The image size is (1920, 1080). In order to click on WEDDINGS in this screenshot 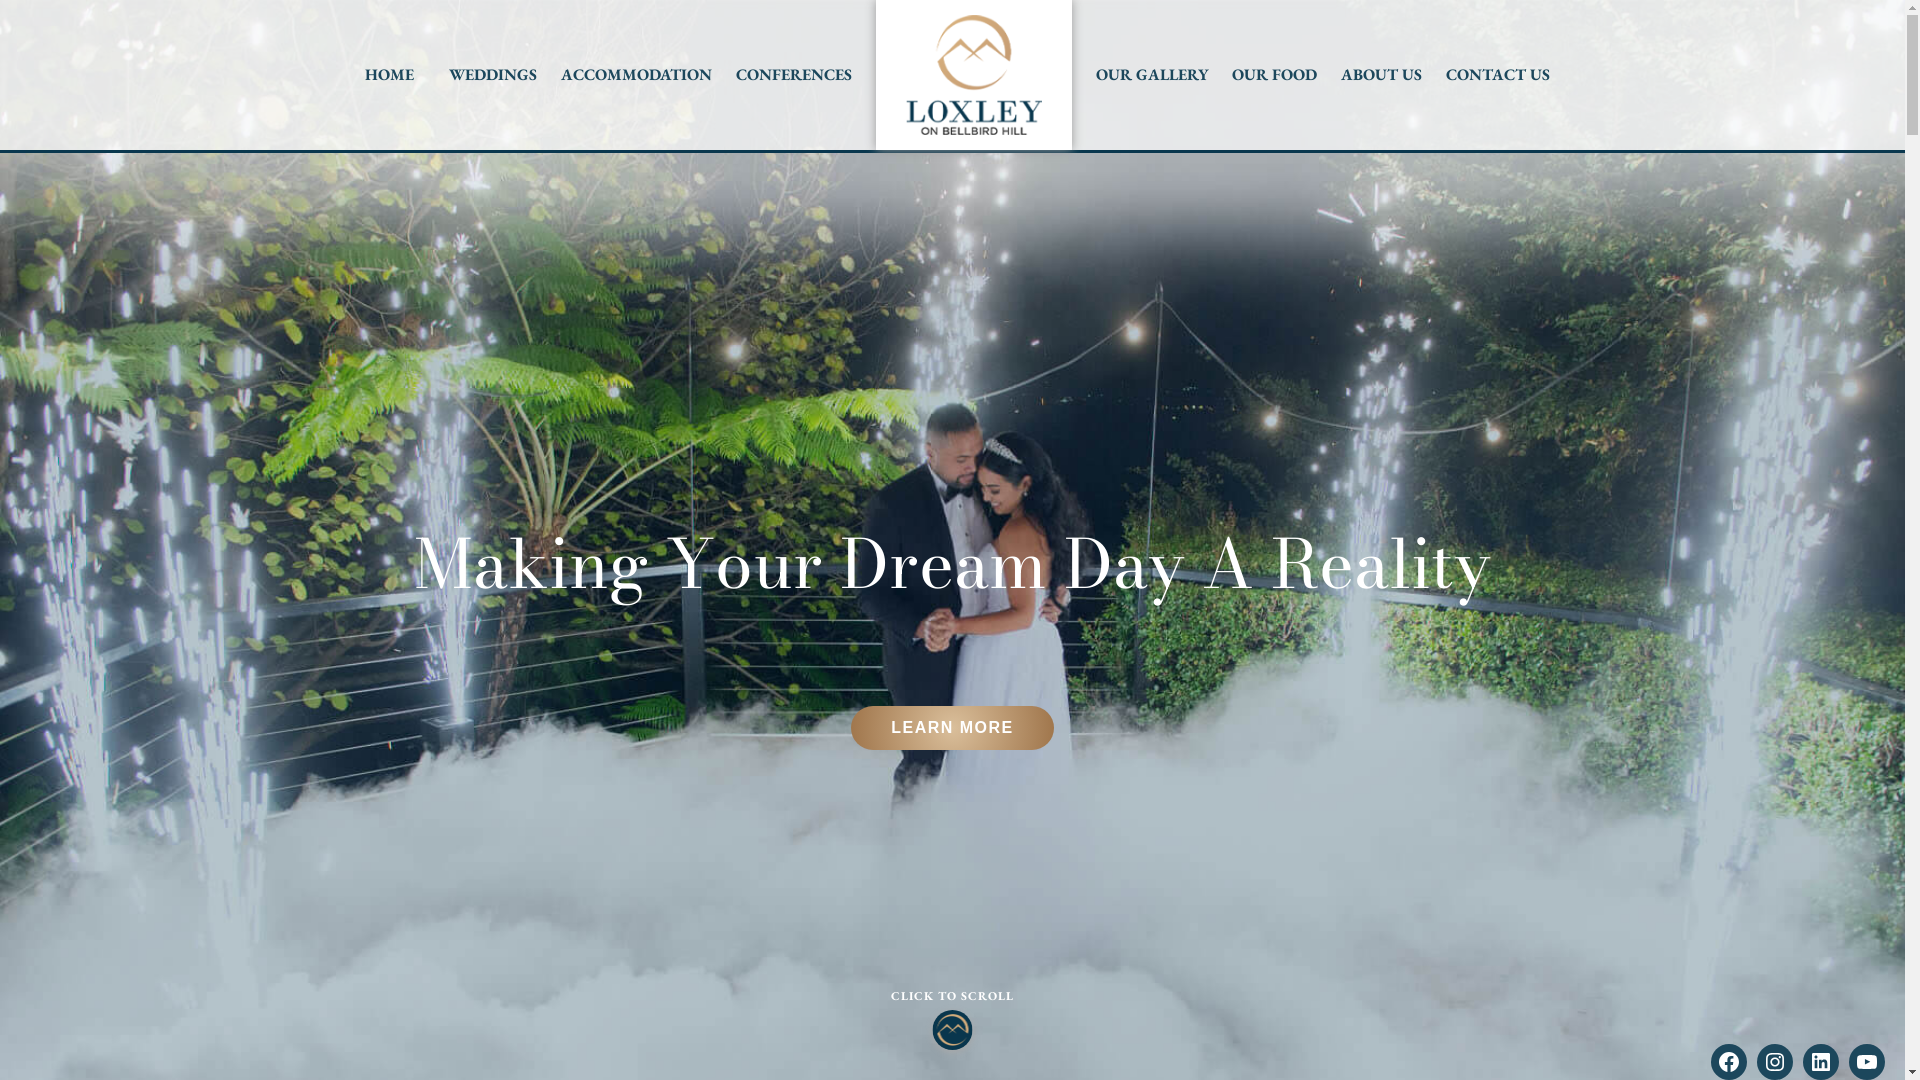, I will do `click(493, 75)`.